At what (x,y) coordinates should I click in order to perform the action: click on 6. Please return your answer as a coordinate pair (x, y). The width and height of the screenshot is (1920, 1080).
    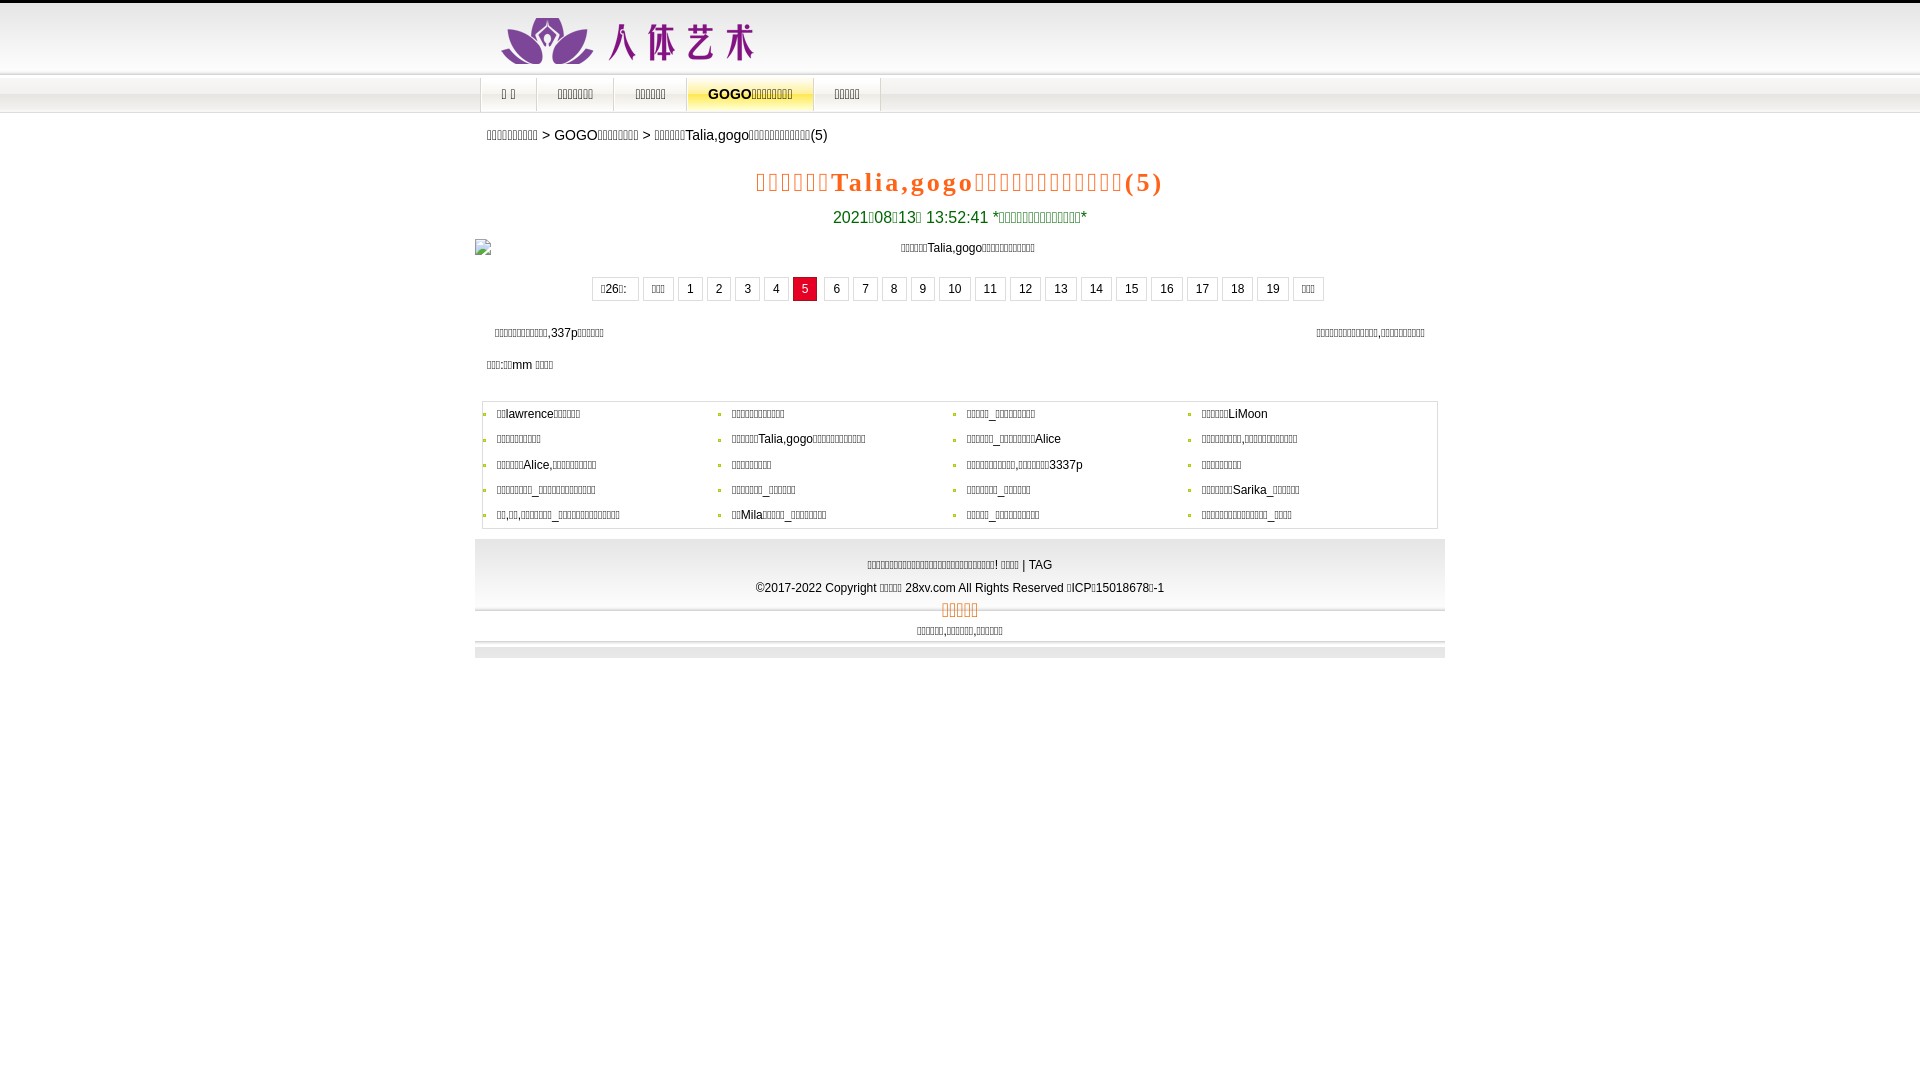
    Looking at the image, I should click on (836, 289).